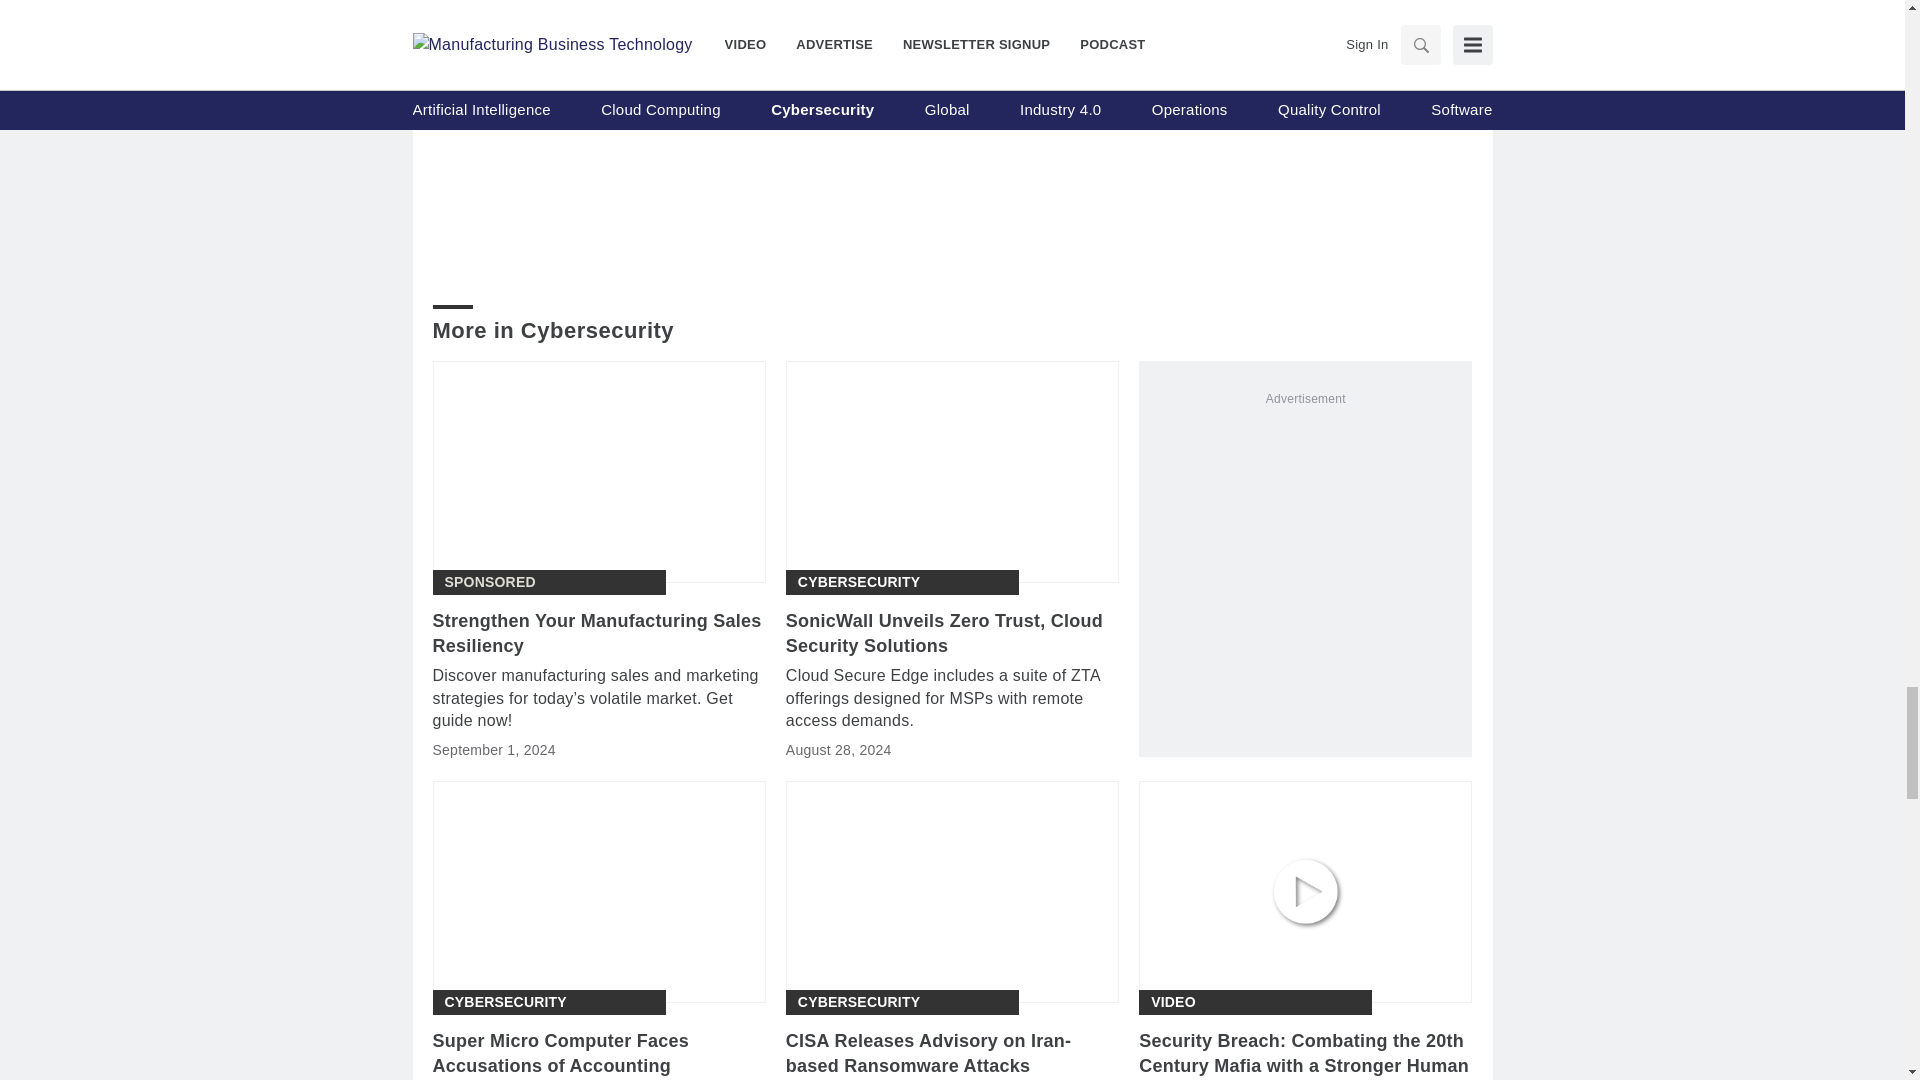  I want to click on Cybersecurity, so click(858, 1002).